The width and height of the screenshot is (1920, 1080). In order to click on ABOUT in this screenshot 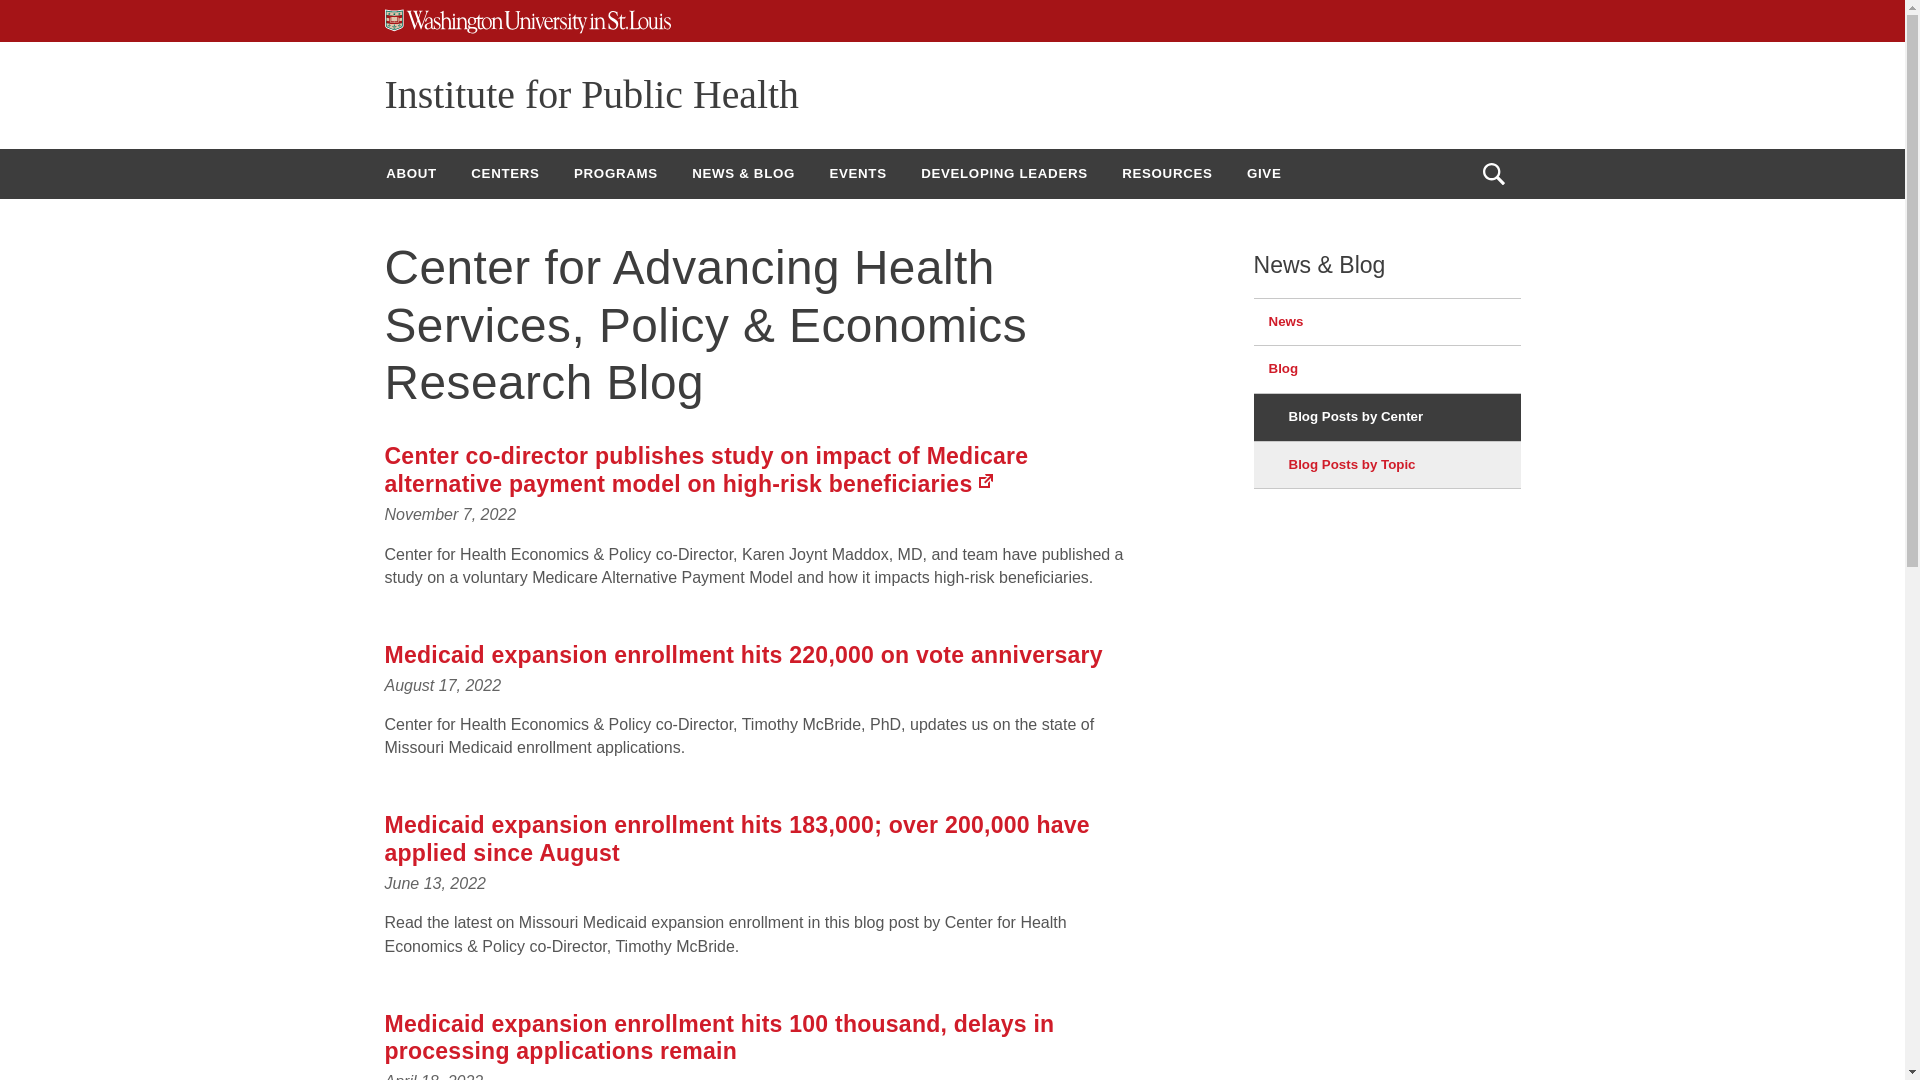, I will do `click(410, 173)`.